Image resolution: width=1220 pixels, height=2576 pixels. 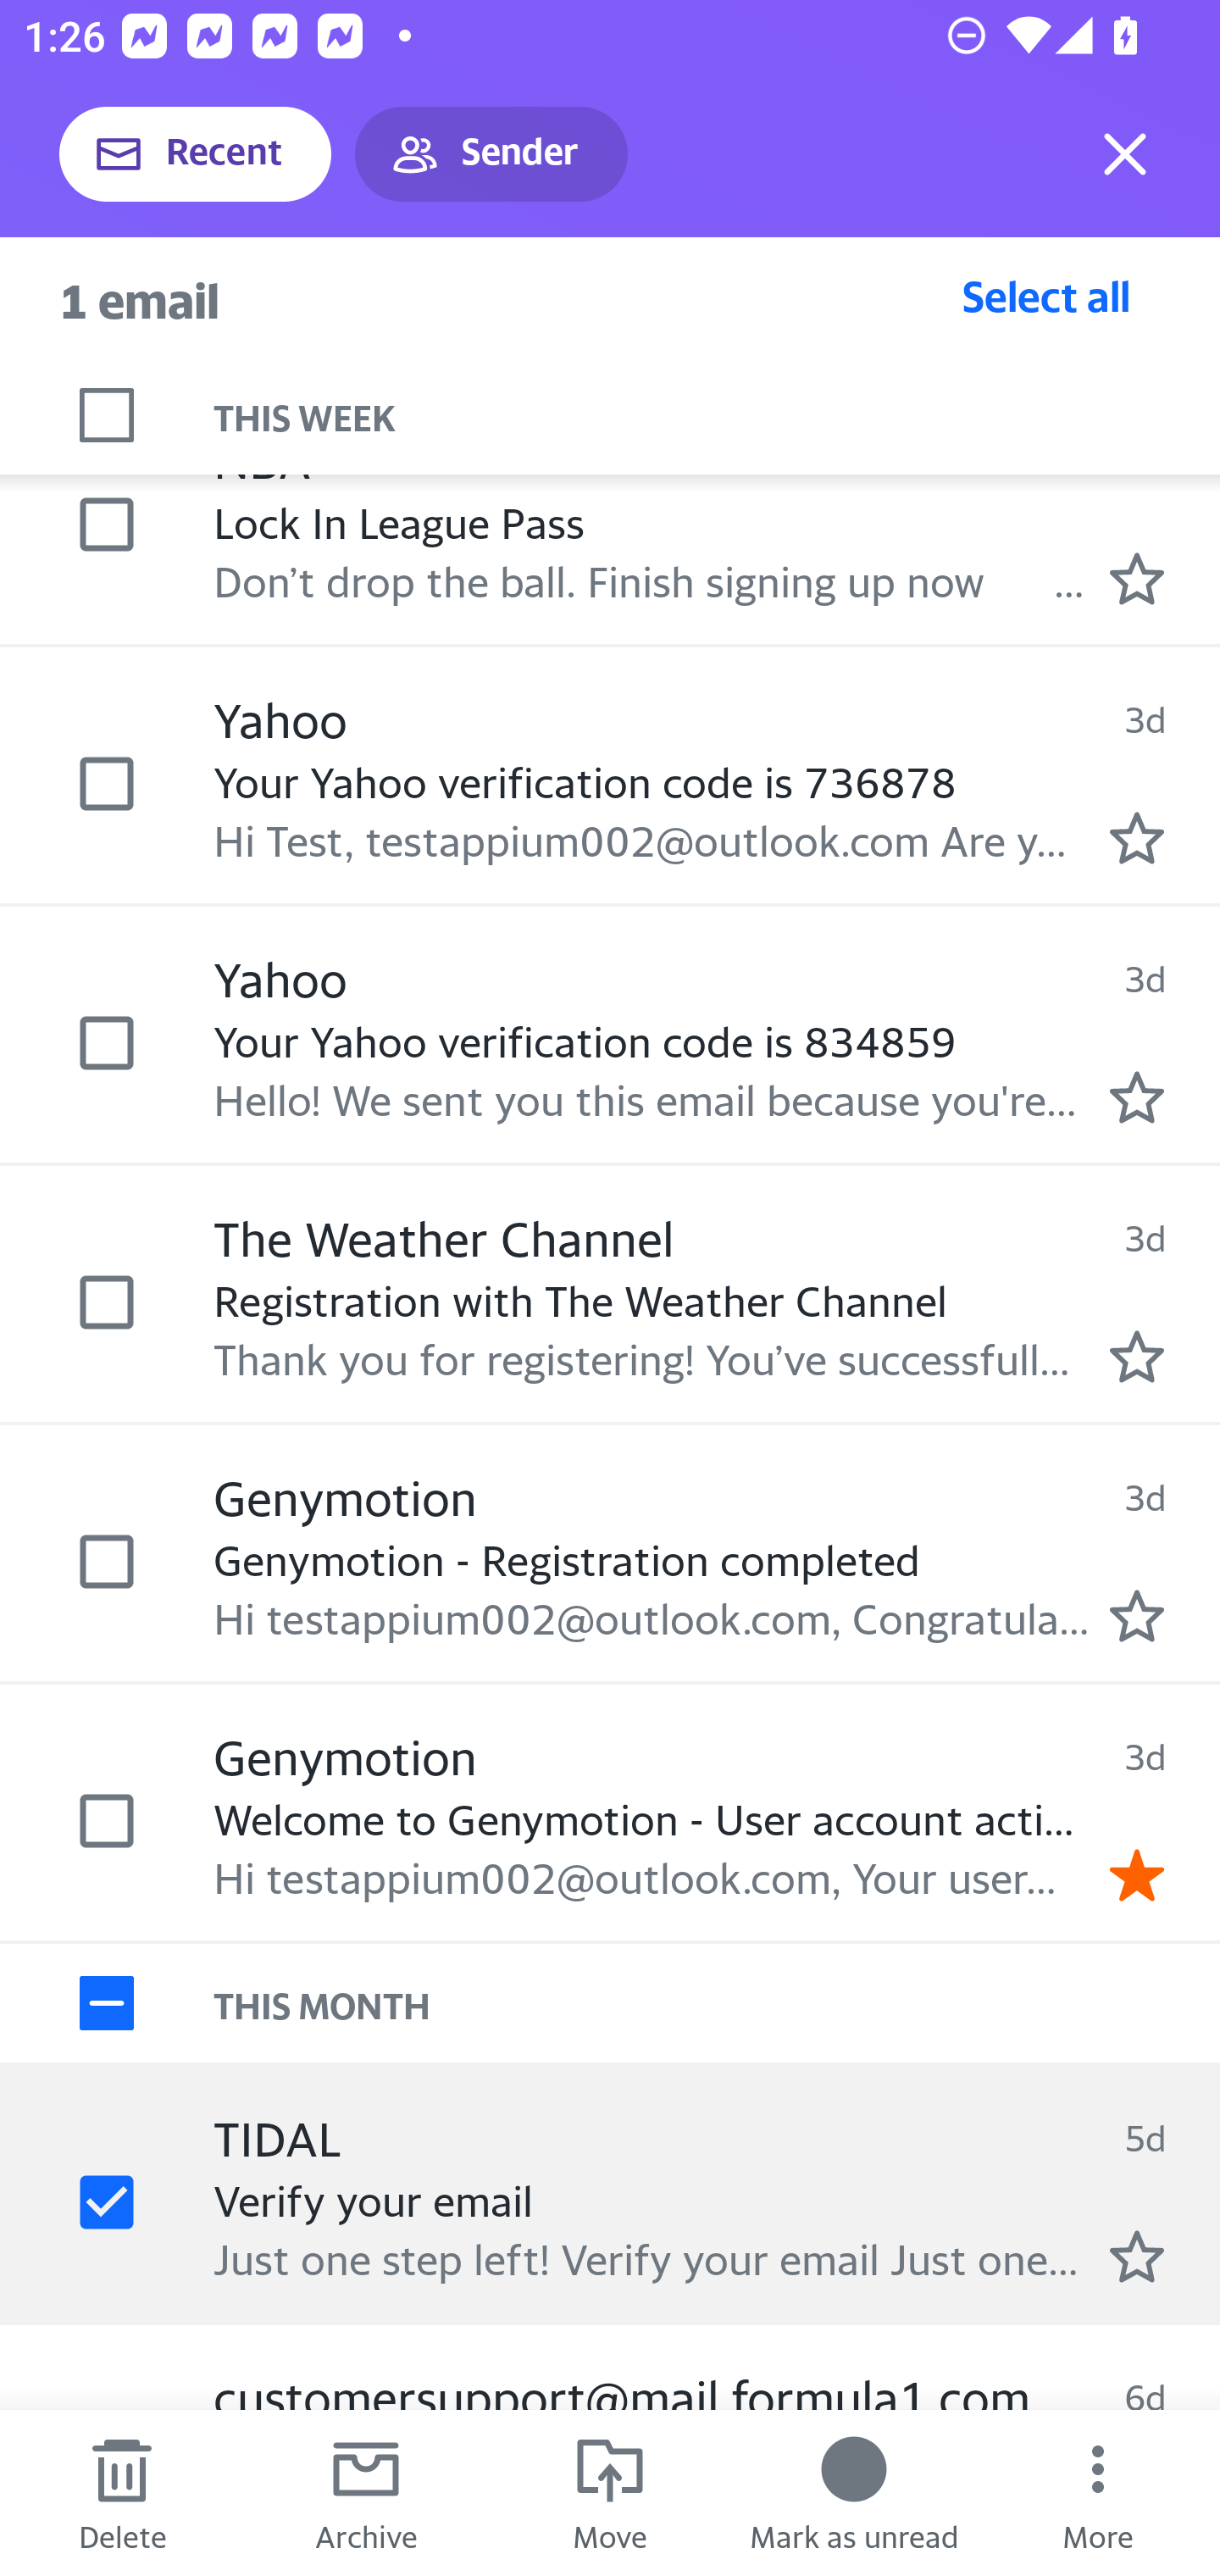 What do you see at coordinates (1098, 2493) in the screenshot?
I see `More` at bounding box center [1098, 2493].